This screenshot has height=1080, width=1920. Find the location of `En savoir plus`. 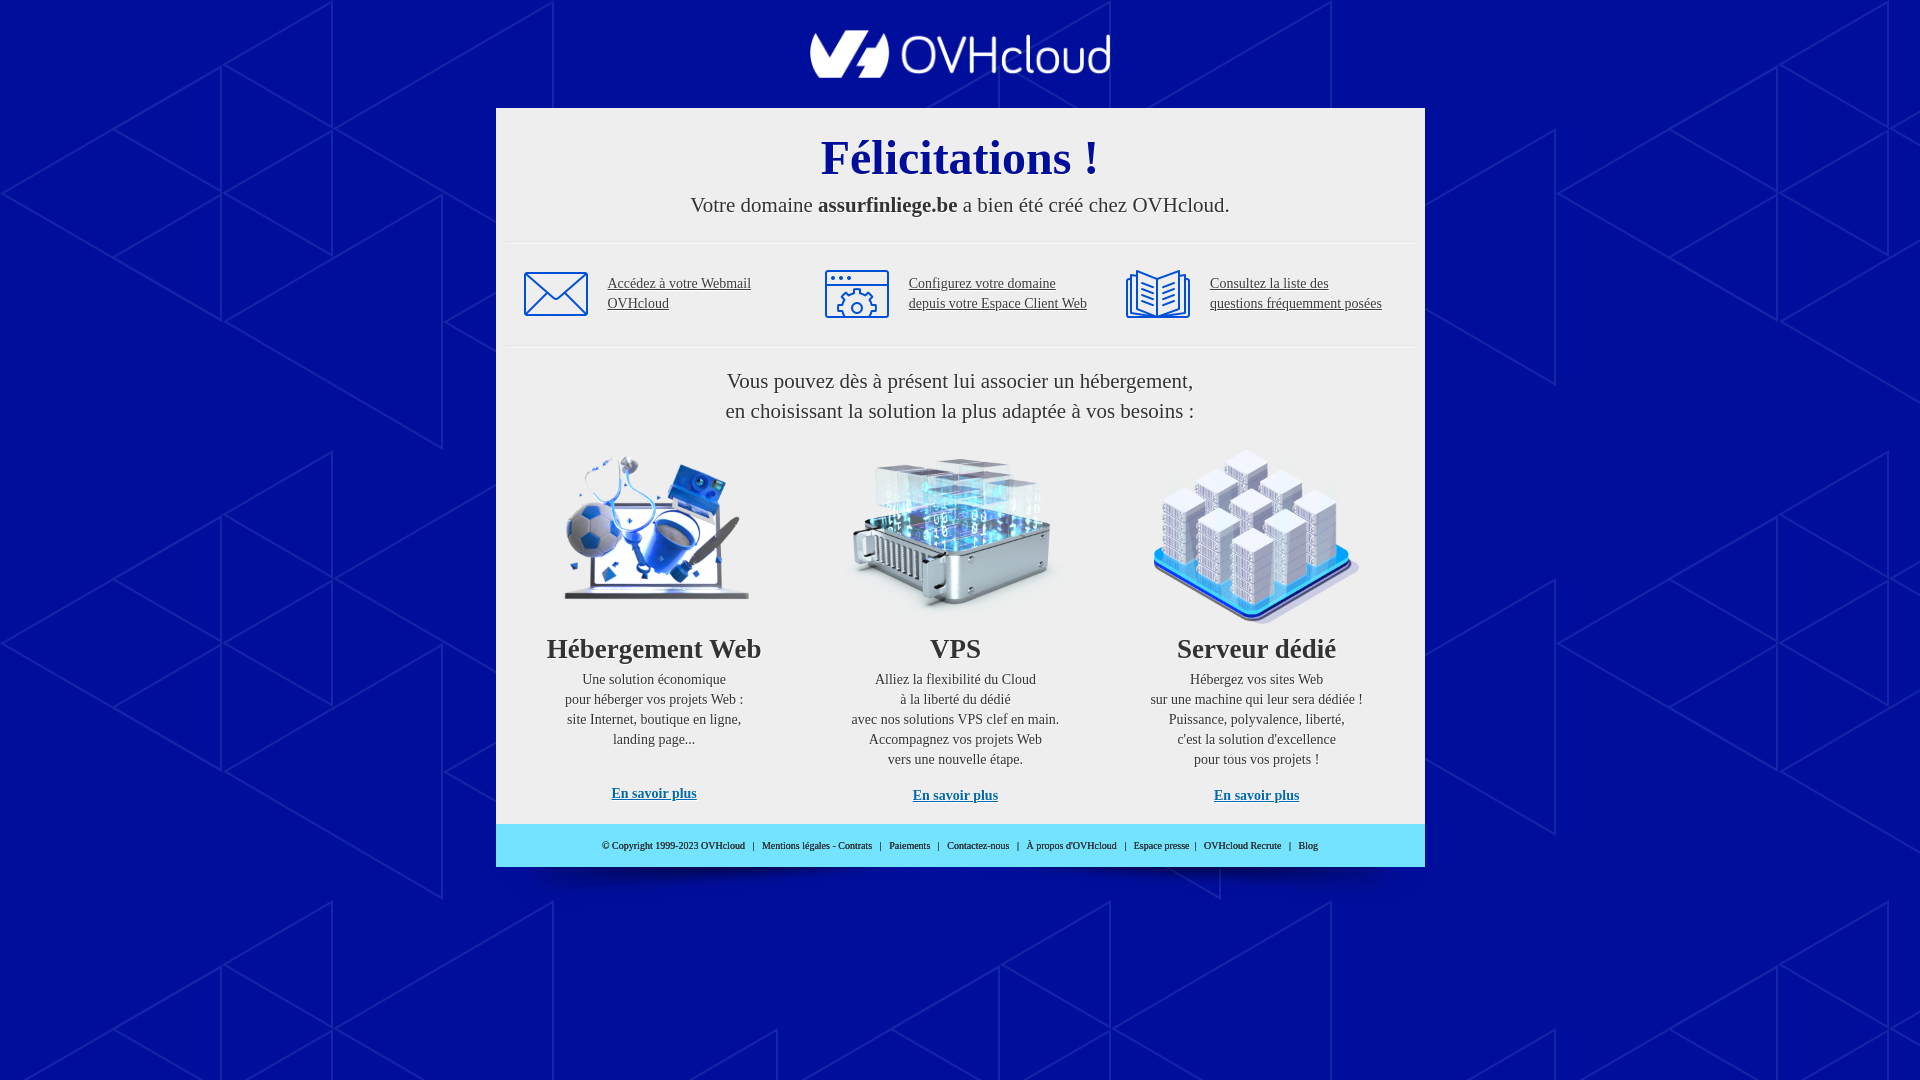

En savoir plus is located at coordinates (1256, 796).